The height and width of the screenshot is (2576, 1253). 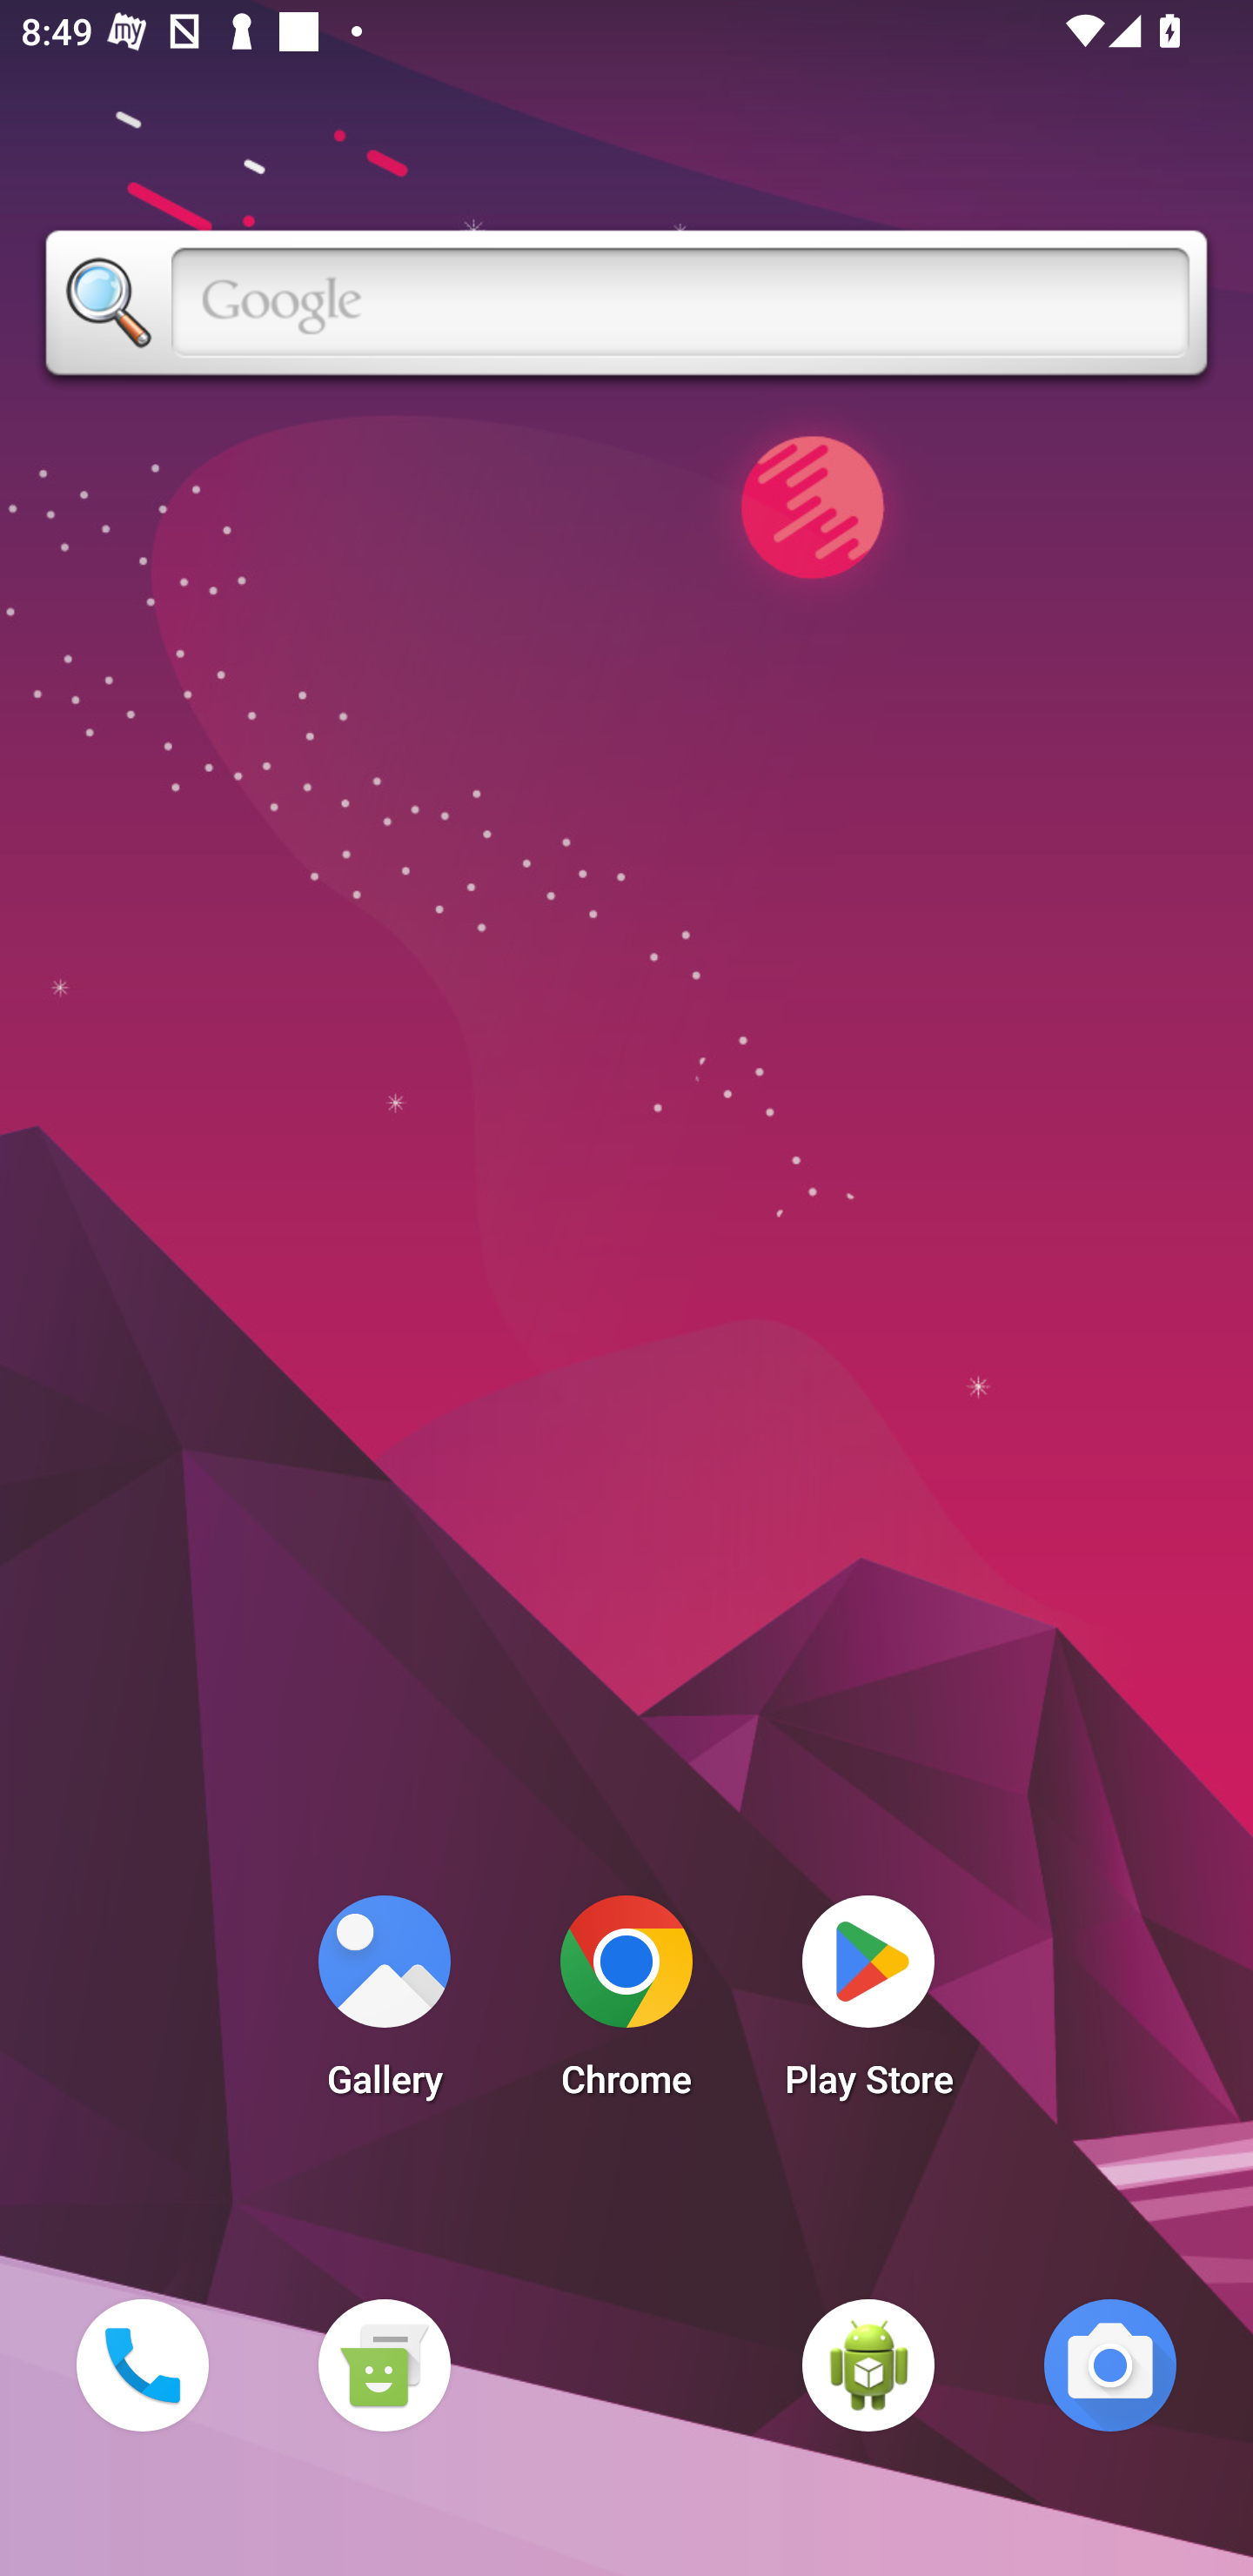 I want to click on WebView Browser Tester, so click(x=868, y=2365).